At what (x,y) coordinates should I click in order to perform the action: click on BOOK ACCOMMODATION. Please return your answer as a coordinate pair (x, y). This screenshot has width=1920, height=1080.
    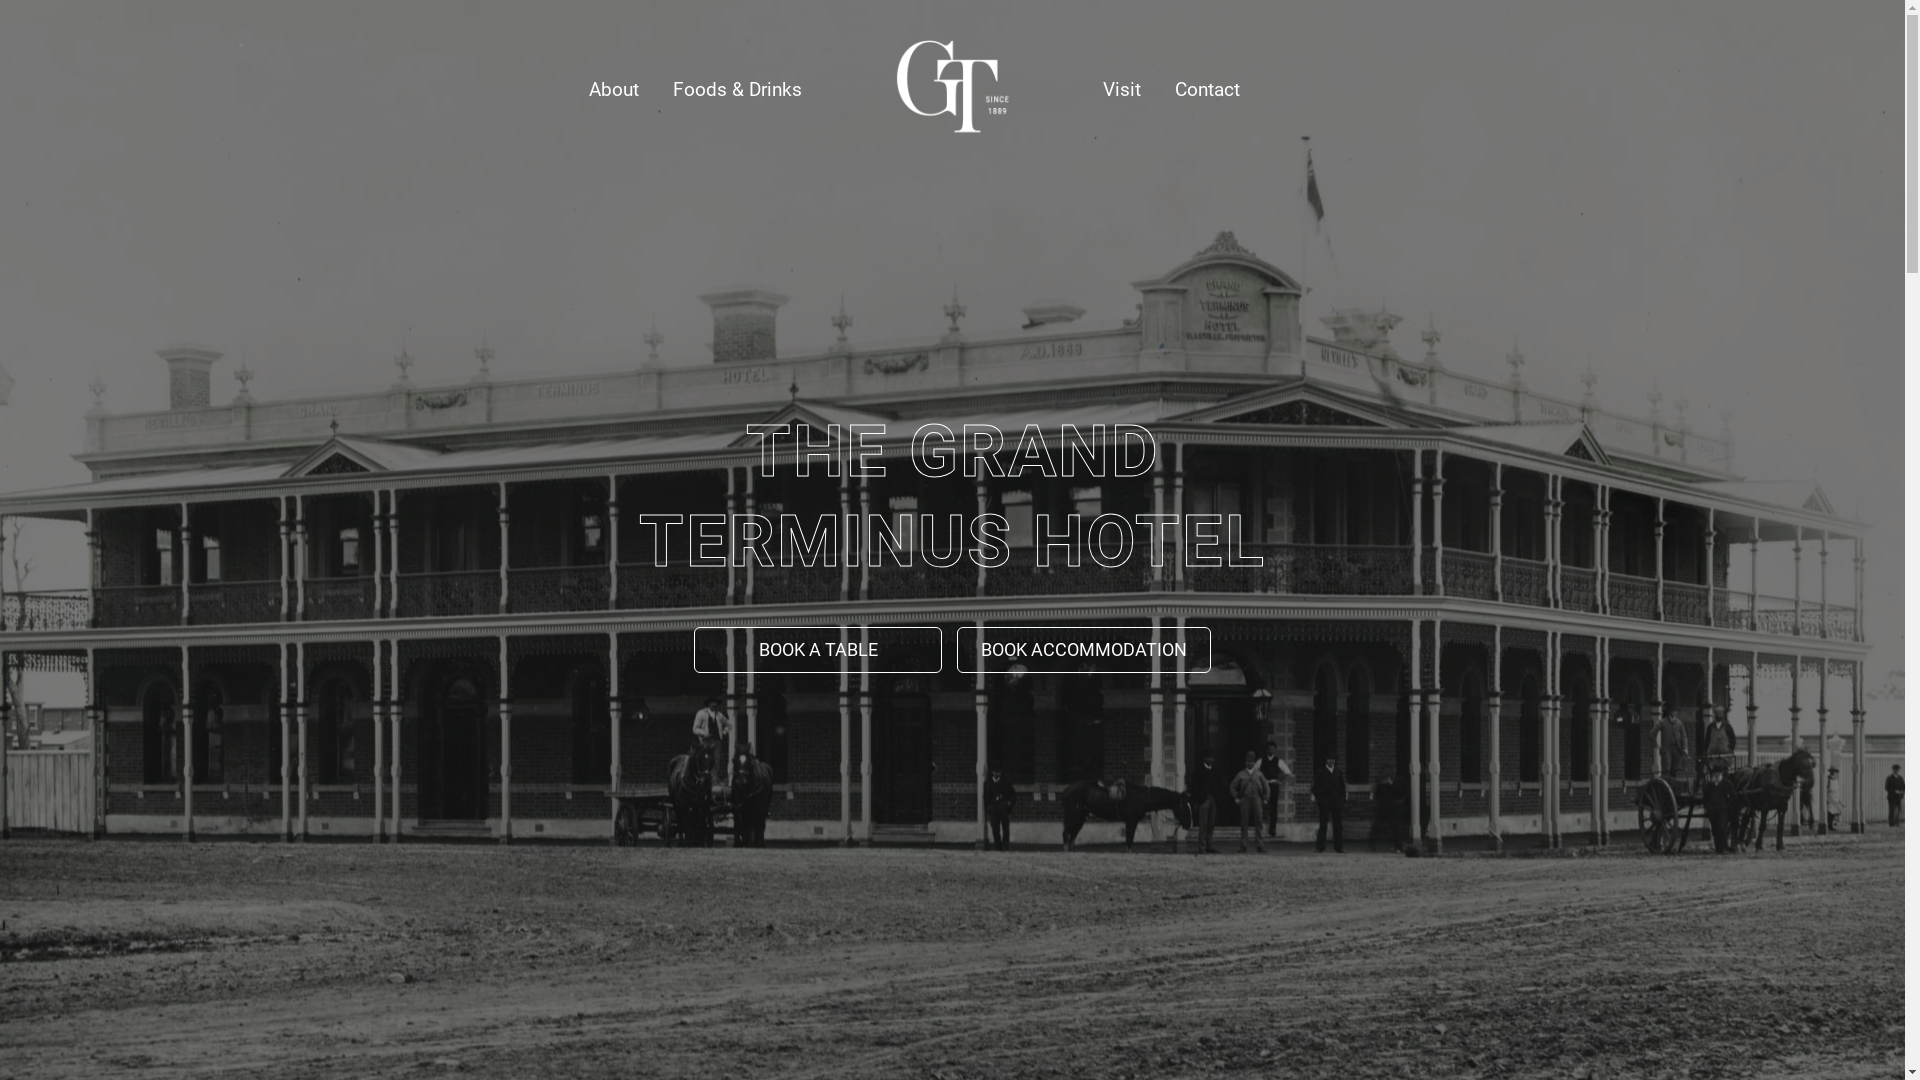
    Looking at the image, I should click on (1084, 650).